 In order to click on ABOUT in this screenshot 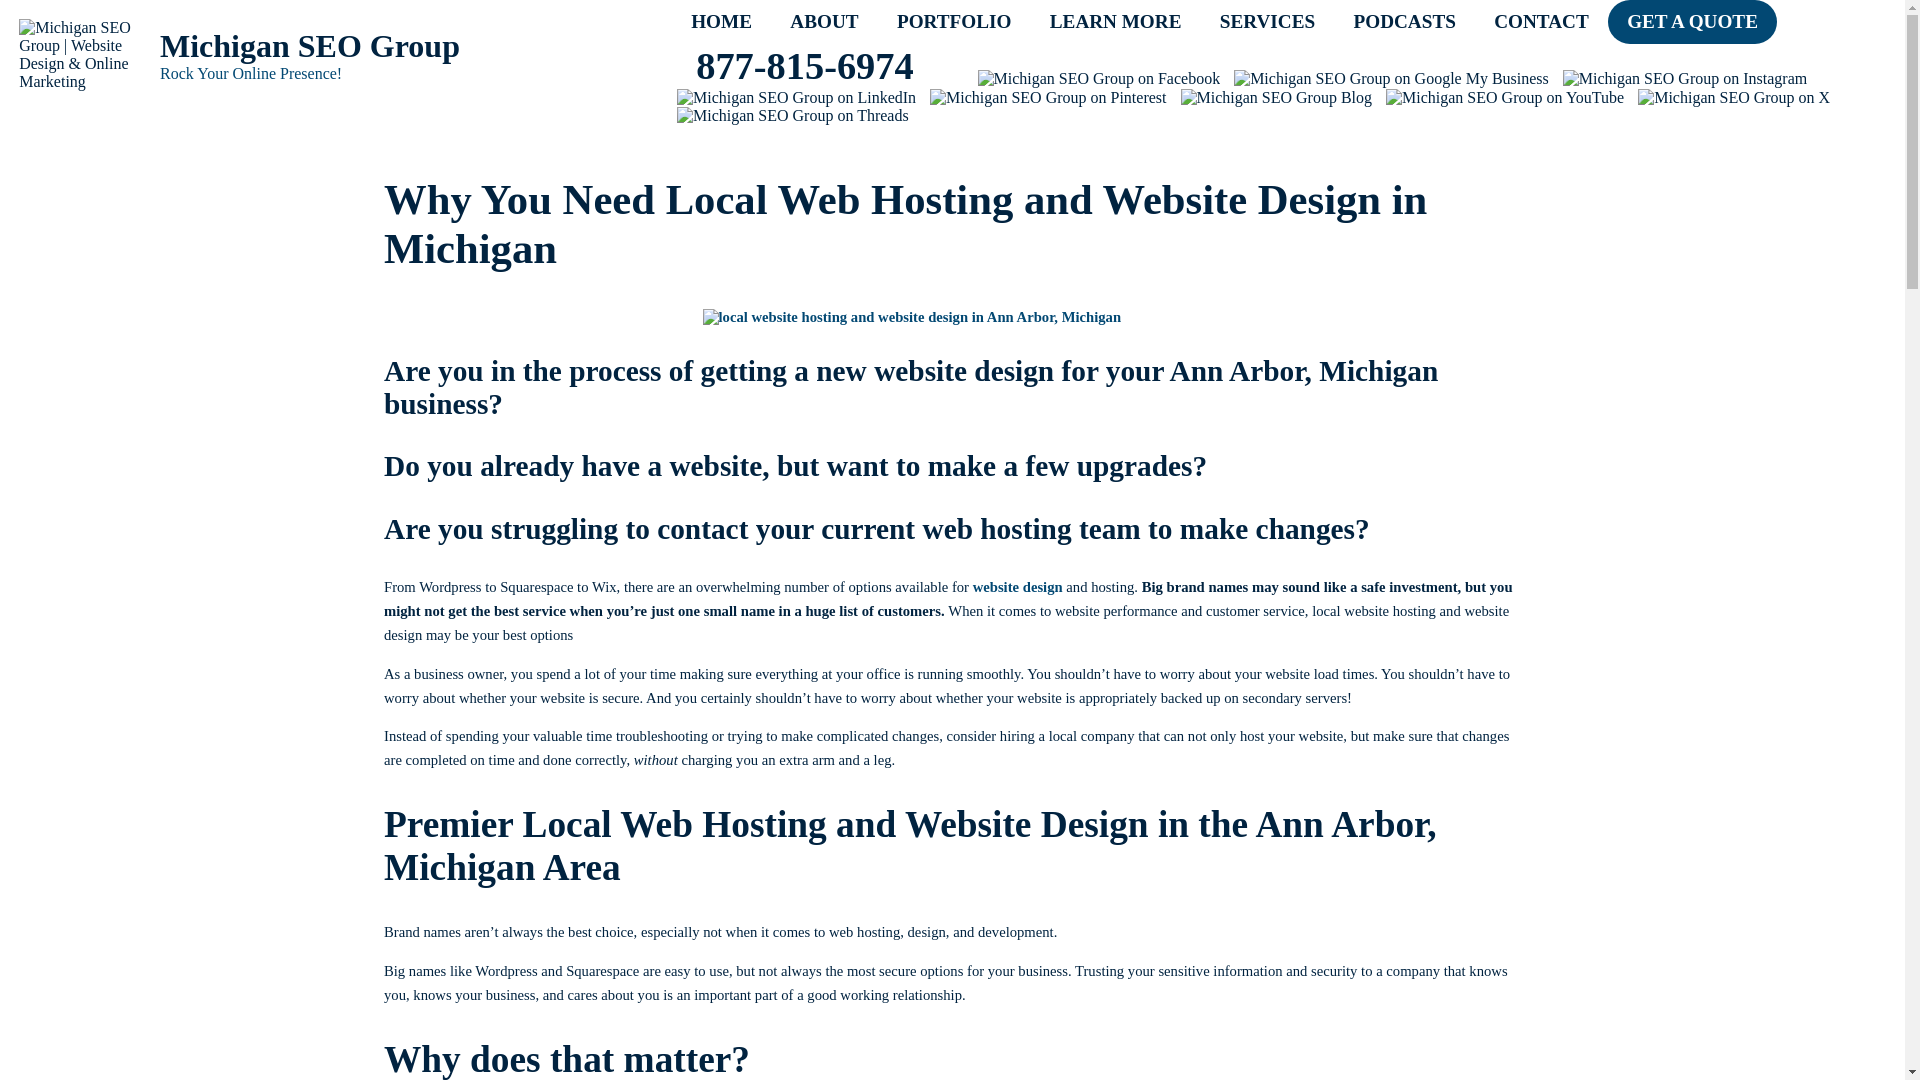, I will do `click(824, 22)`.